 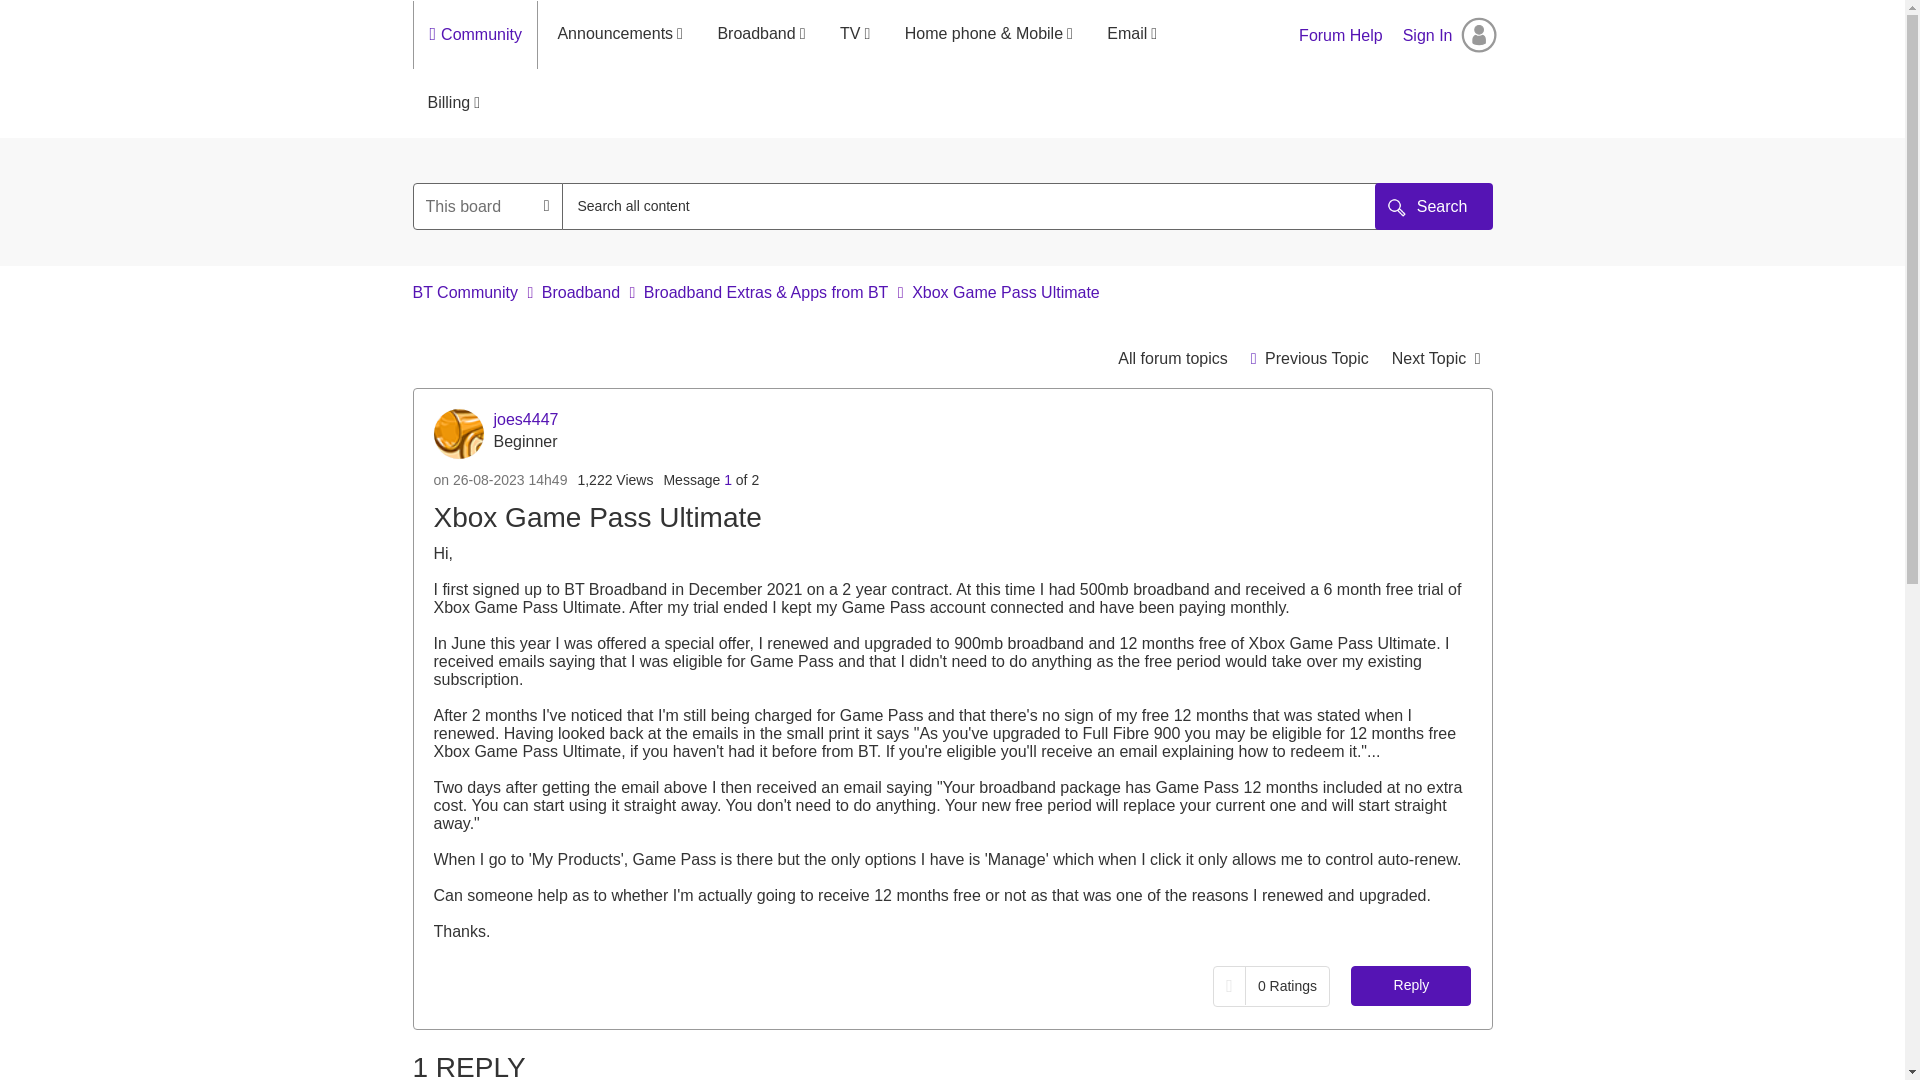 I want to click on Billing, so click(x=454, y=103).